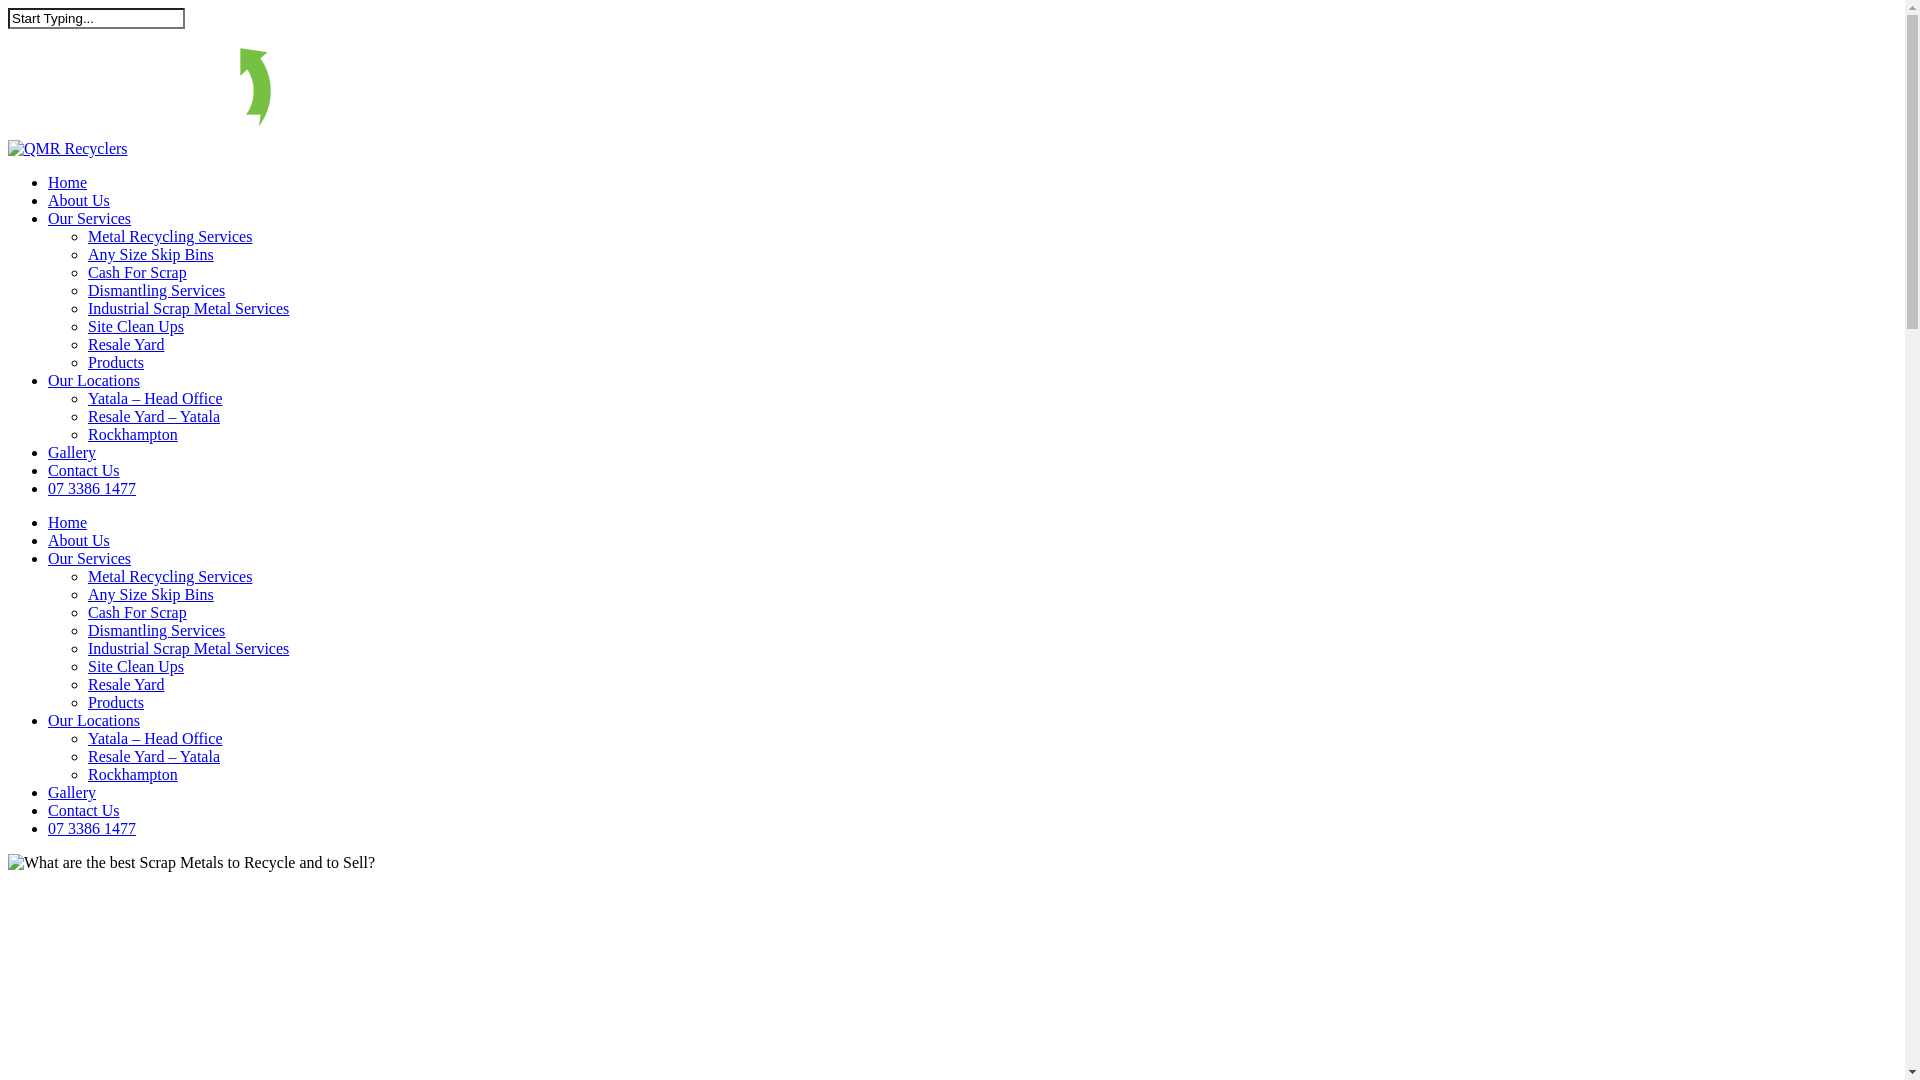 This screenshot has width=1920, height=1080. What do you see at coordinates (72, 792) in the screenshot?
I see `Gallery` at bounding box center [72, 792].